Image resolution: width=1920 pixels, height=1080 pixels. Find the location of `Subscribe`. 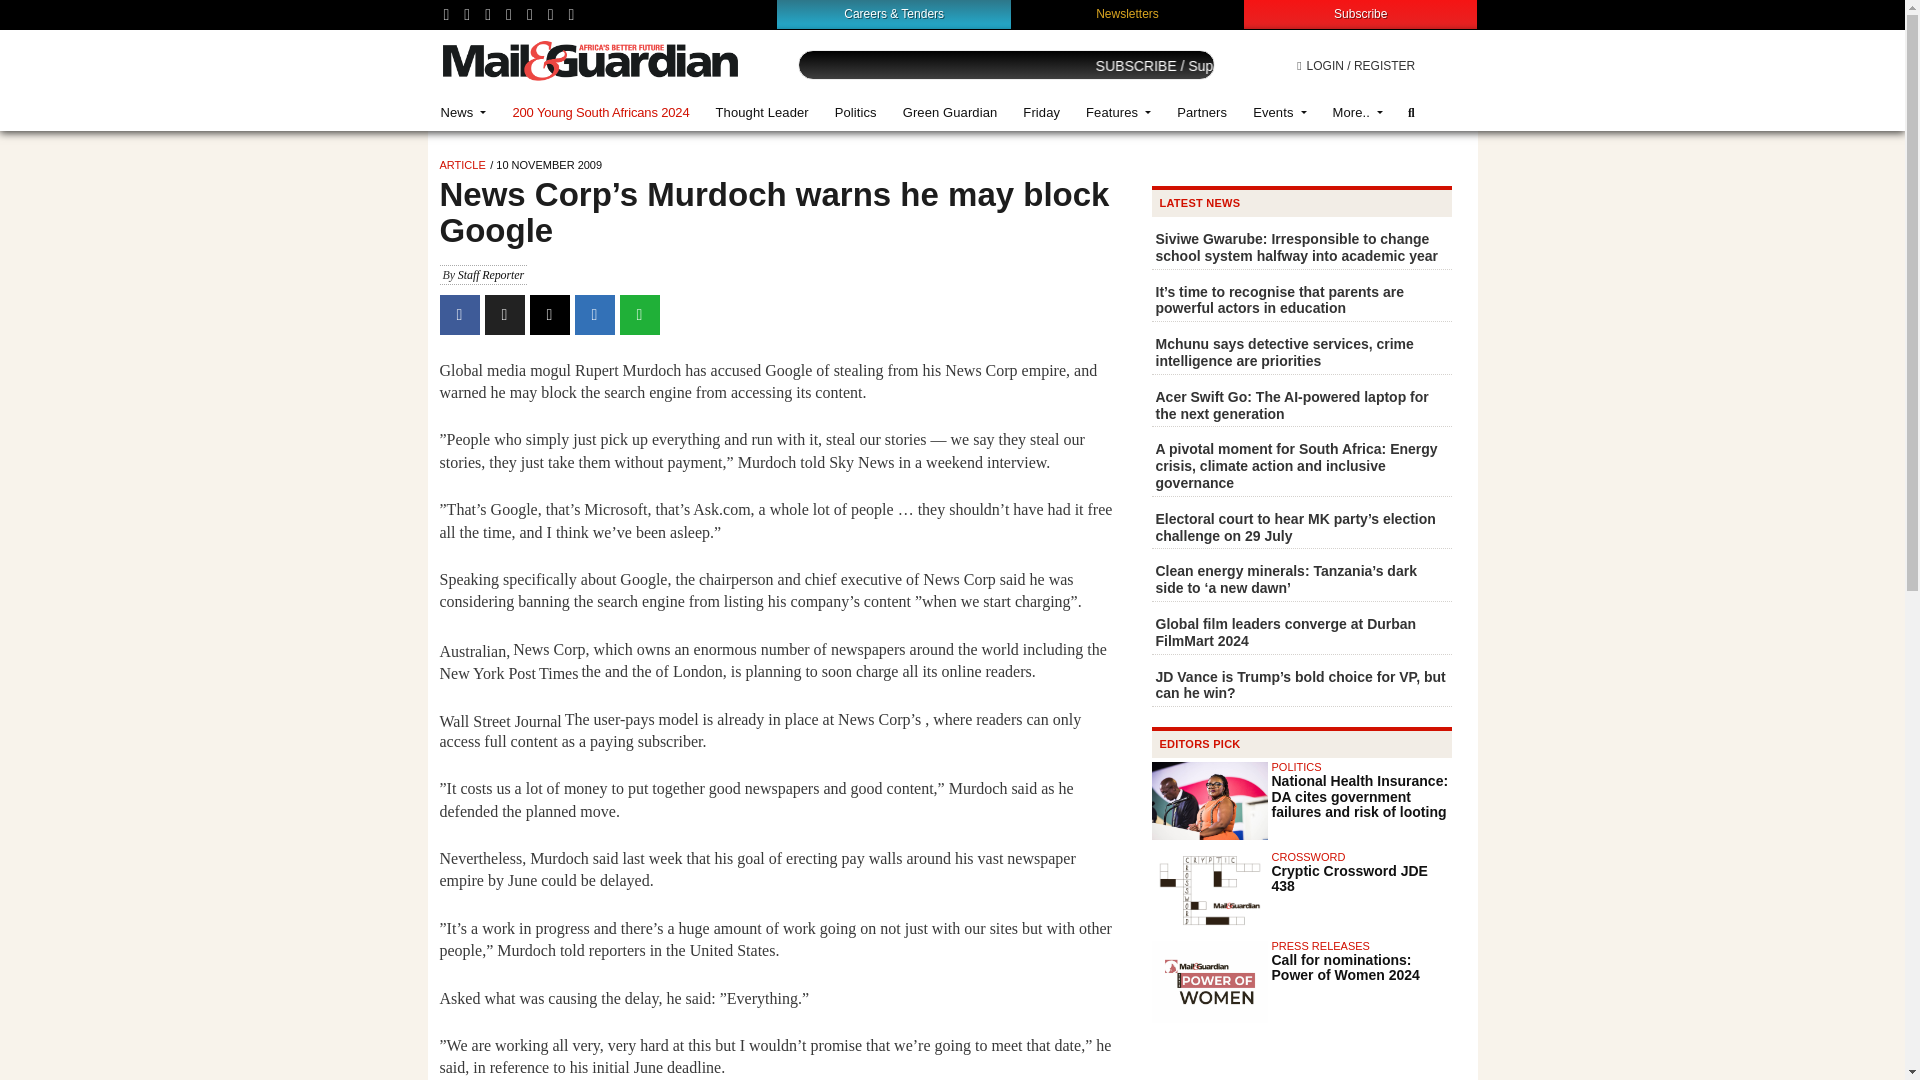

Subscribe is located at coordinates (1360, 13).